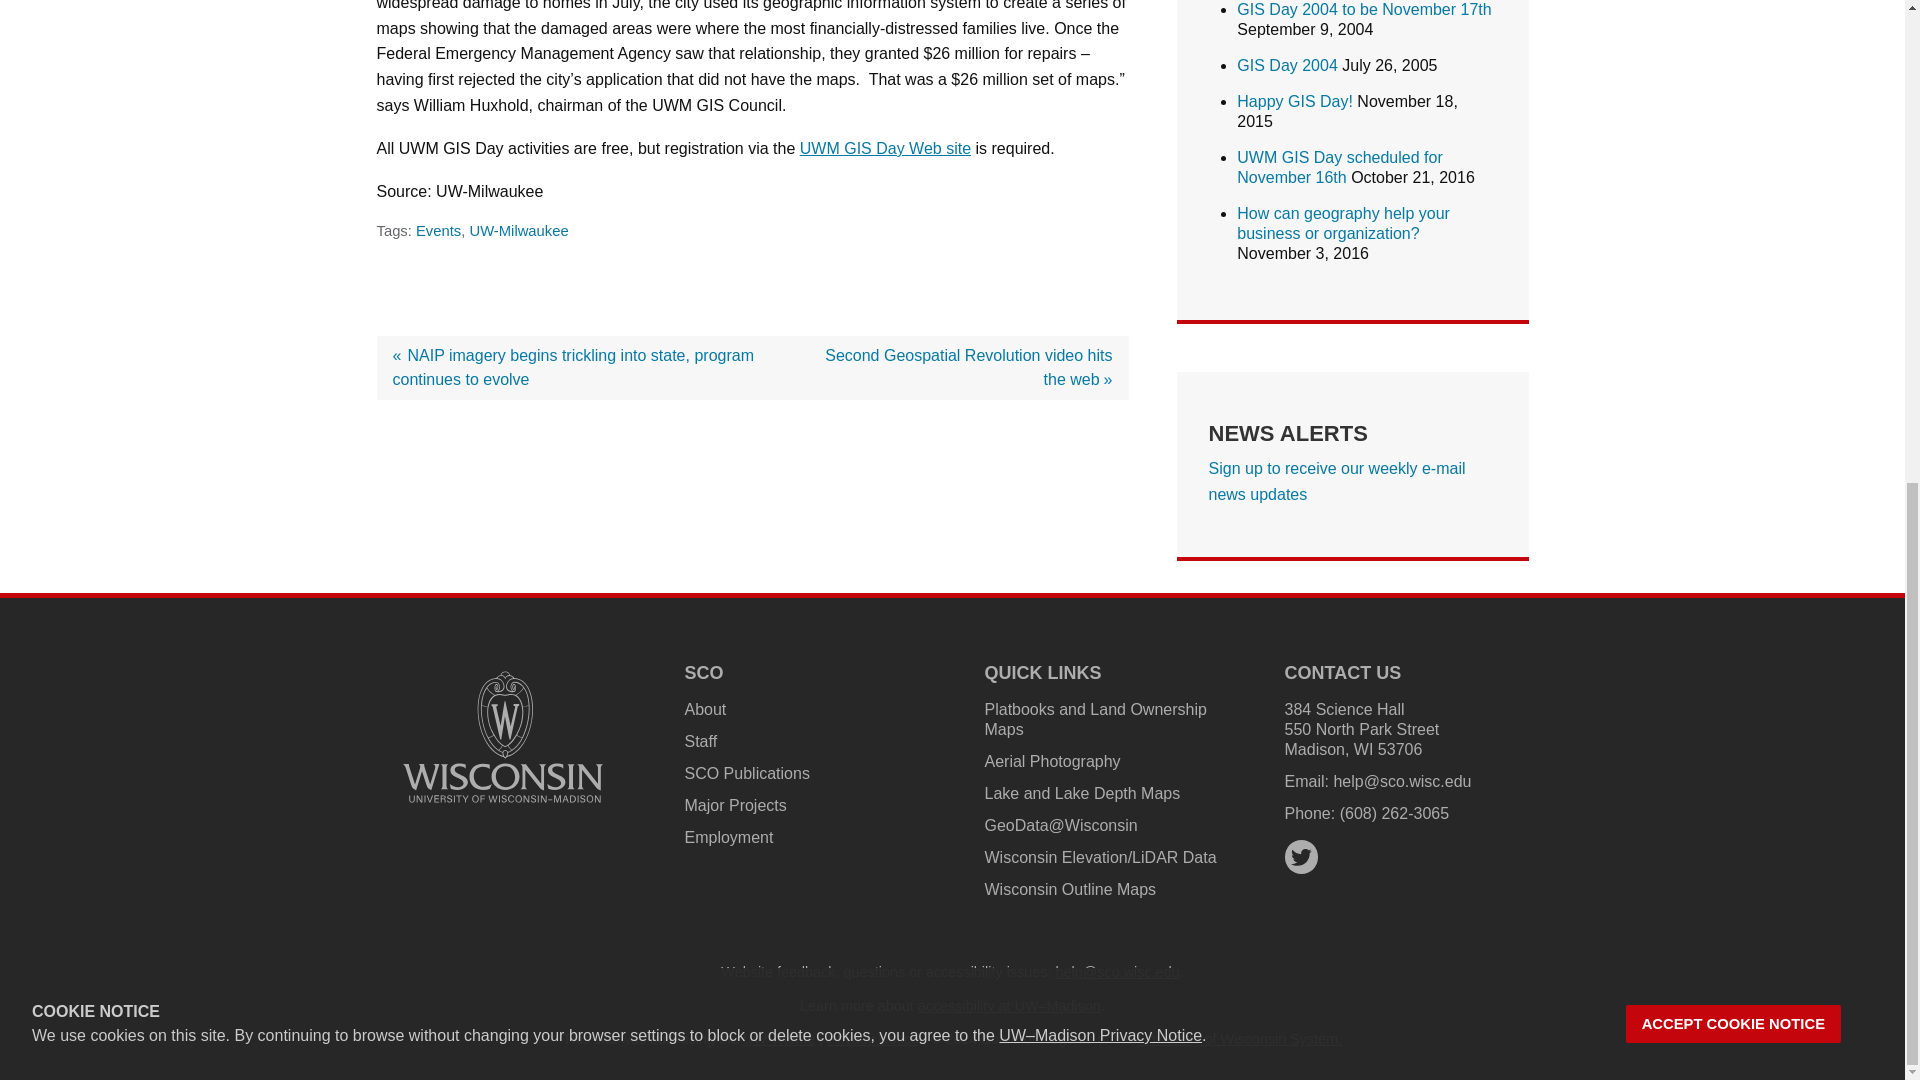 This screenshot has height=1080, width=1920. What do you see at coordinates (502, 737) in the screenshot?
I see `University logo that links to main university website` at bounding box center [502, 737].